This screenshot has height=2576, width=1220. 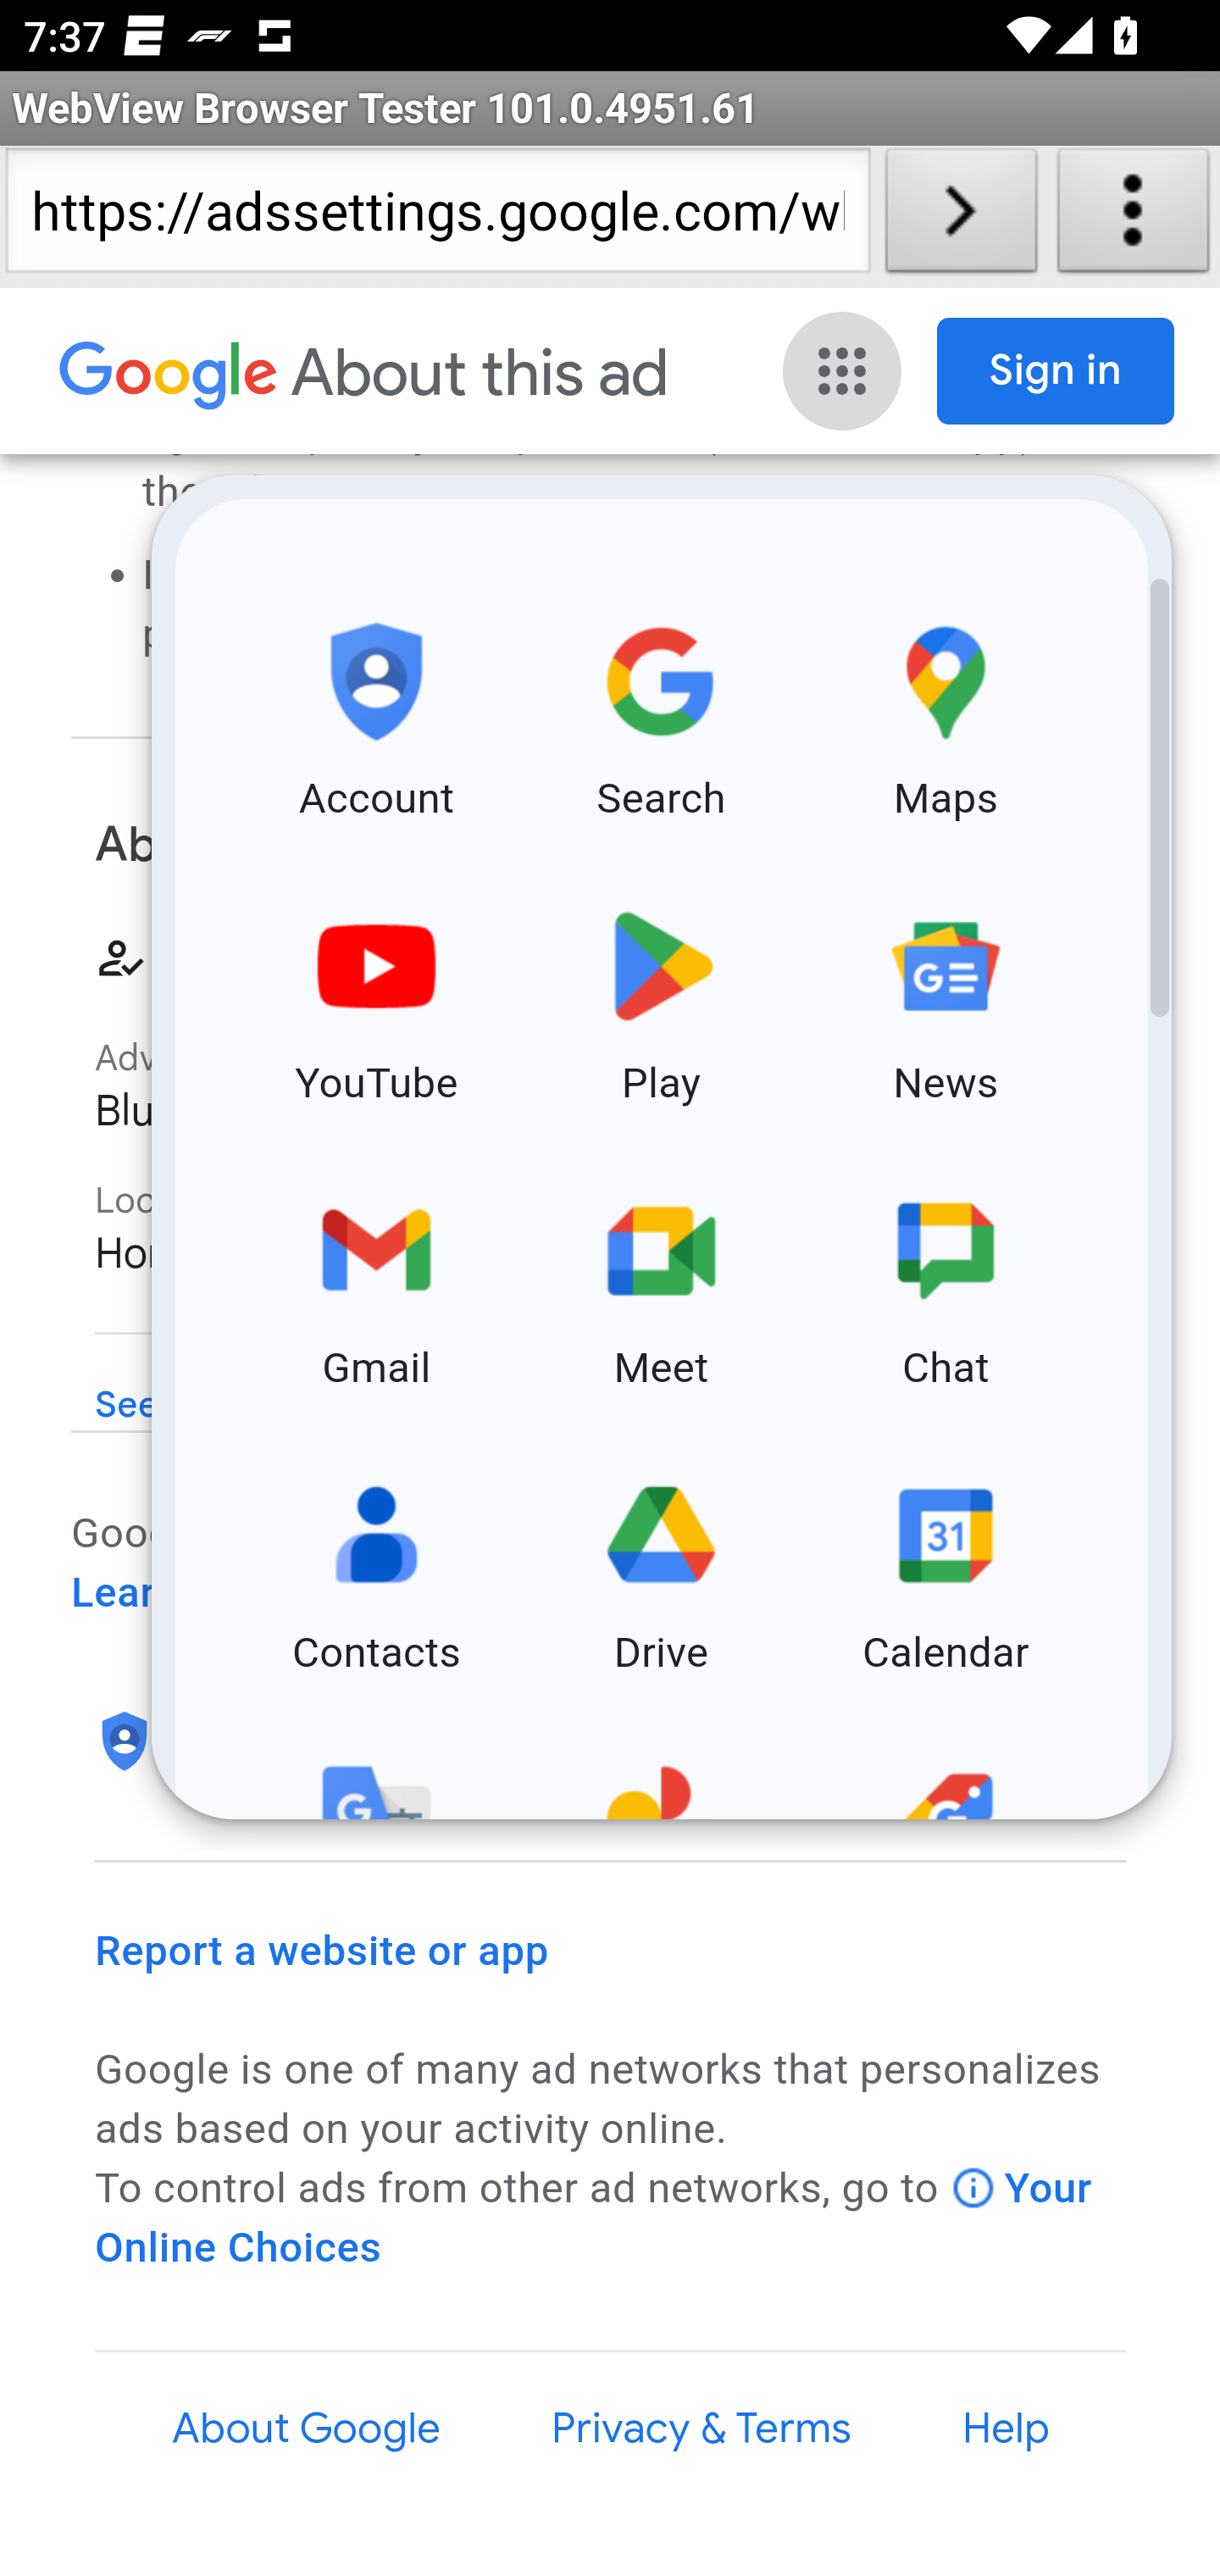 I want to click on Google apps, so click(x=842, y=371).